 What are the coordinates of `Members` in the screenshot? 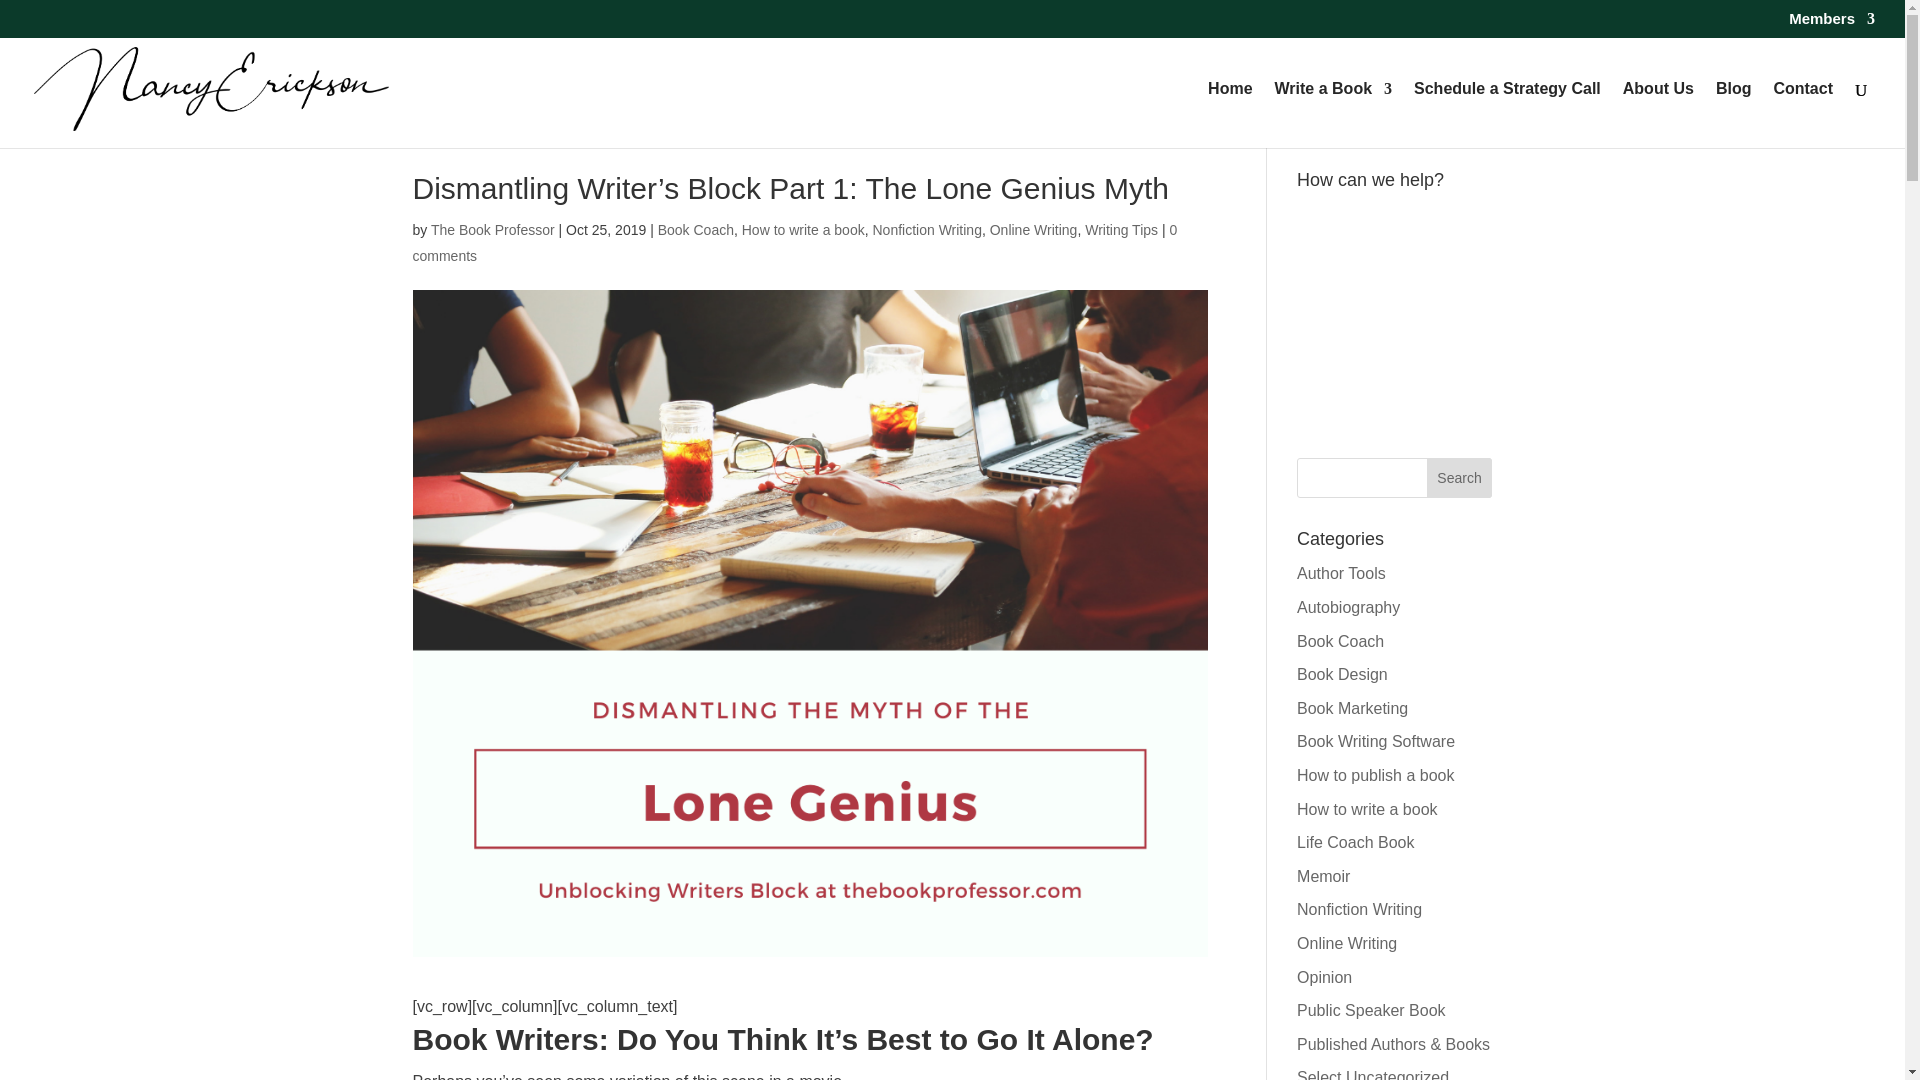 It's located at (1832, 23).